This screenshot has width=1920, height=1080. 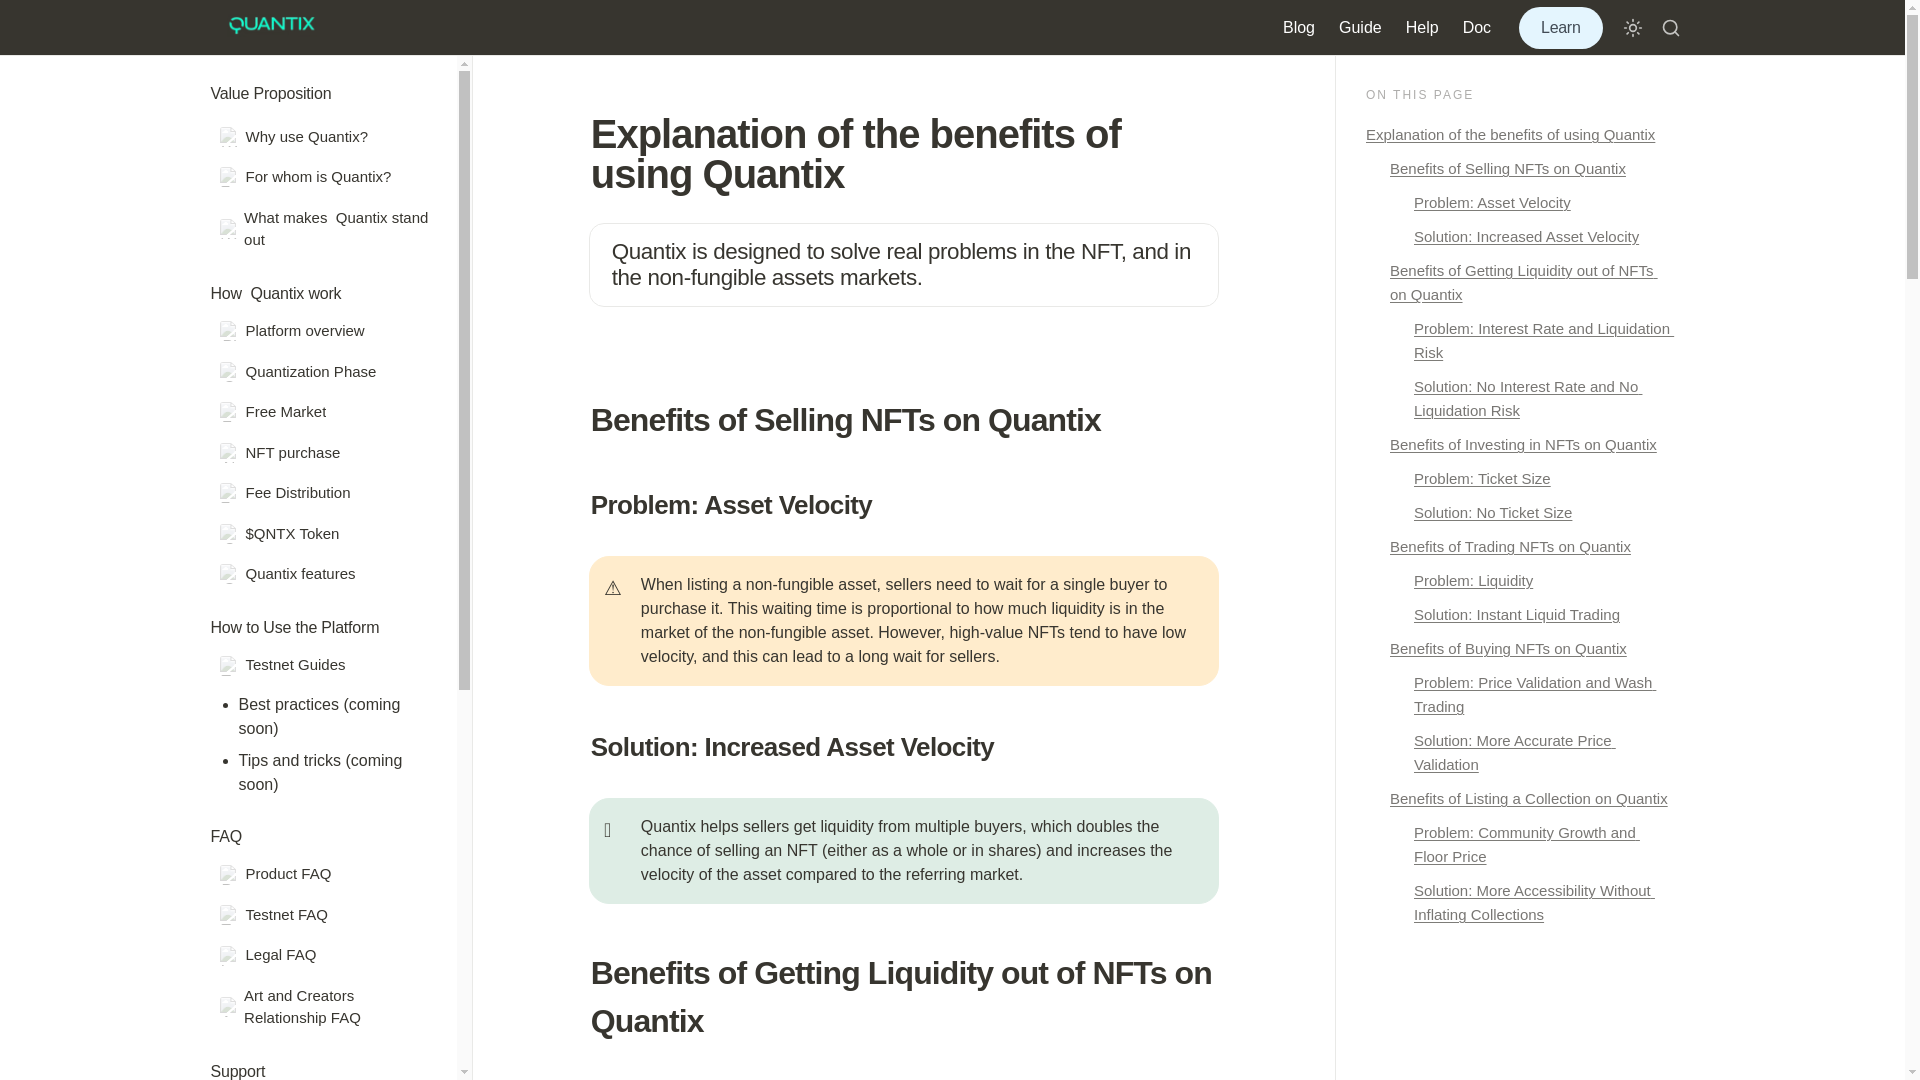 What do you see at coordinates (1518, 134) in the screenshot?
I see `Explanation of the benefits of using Quantix` at bounding box center [1518, 134].